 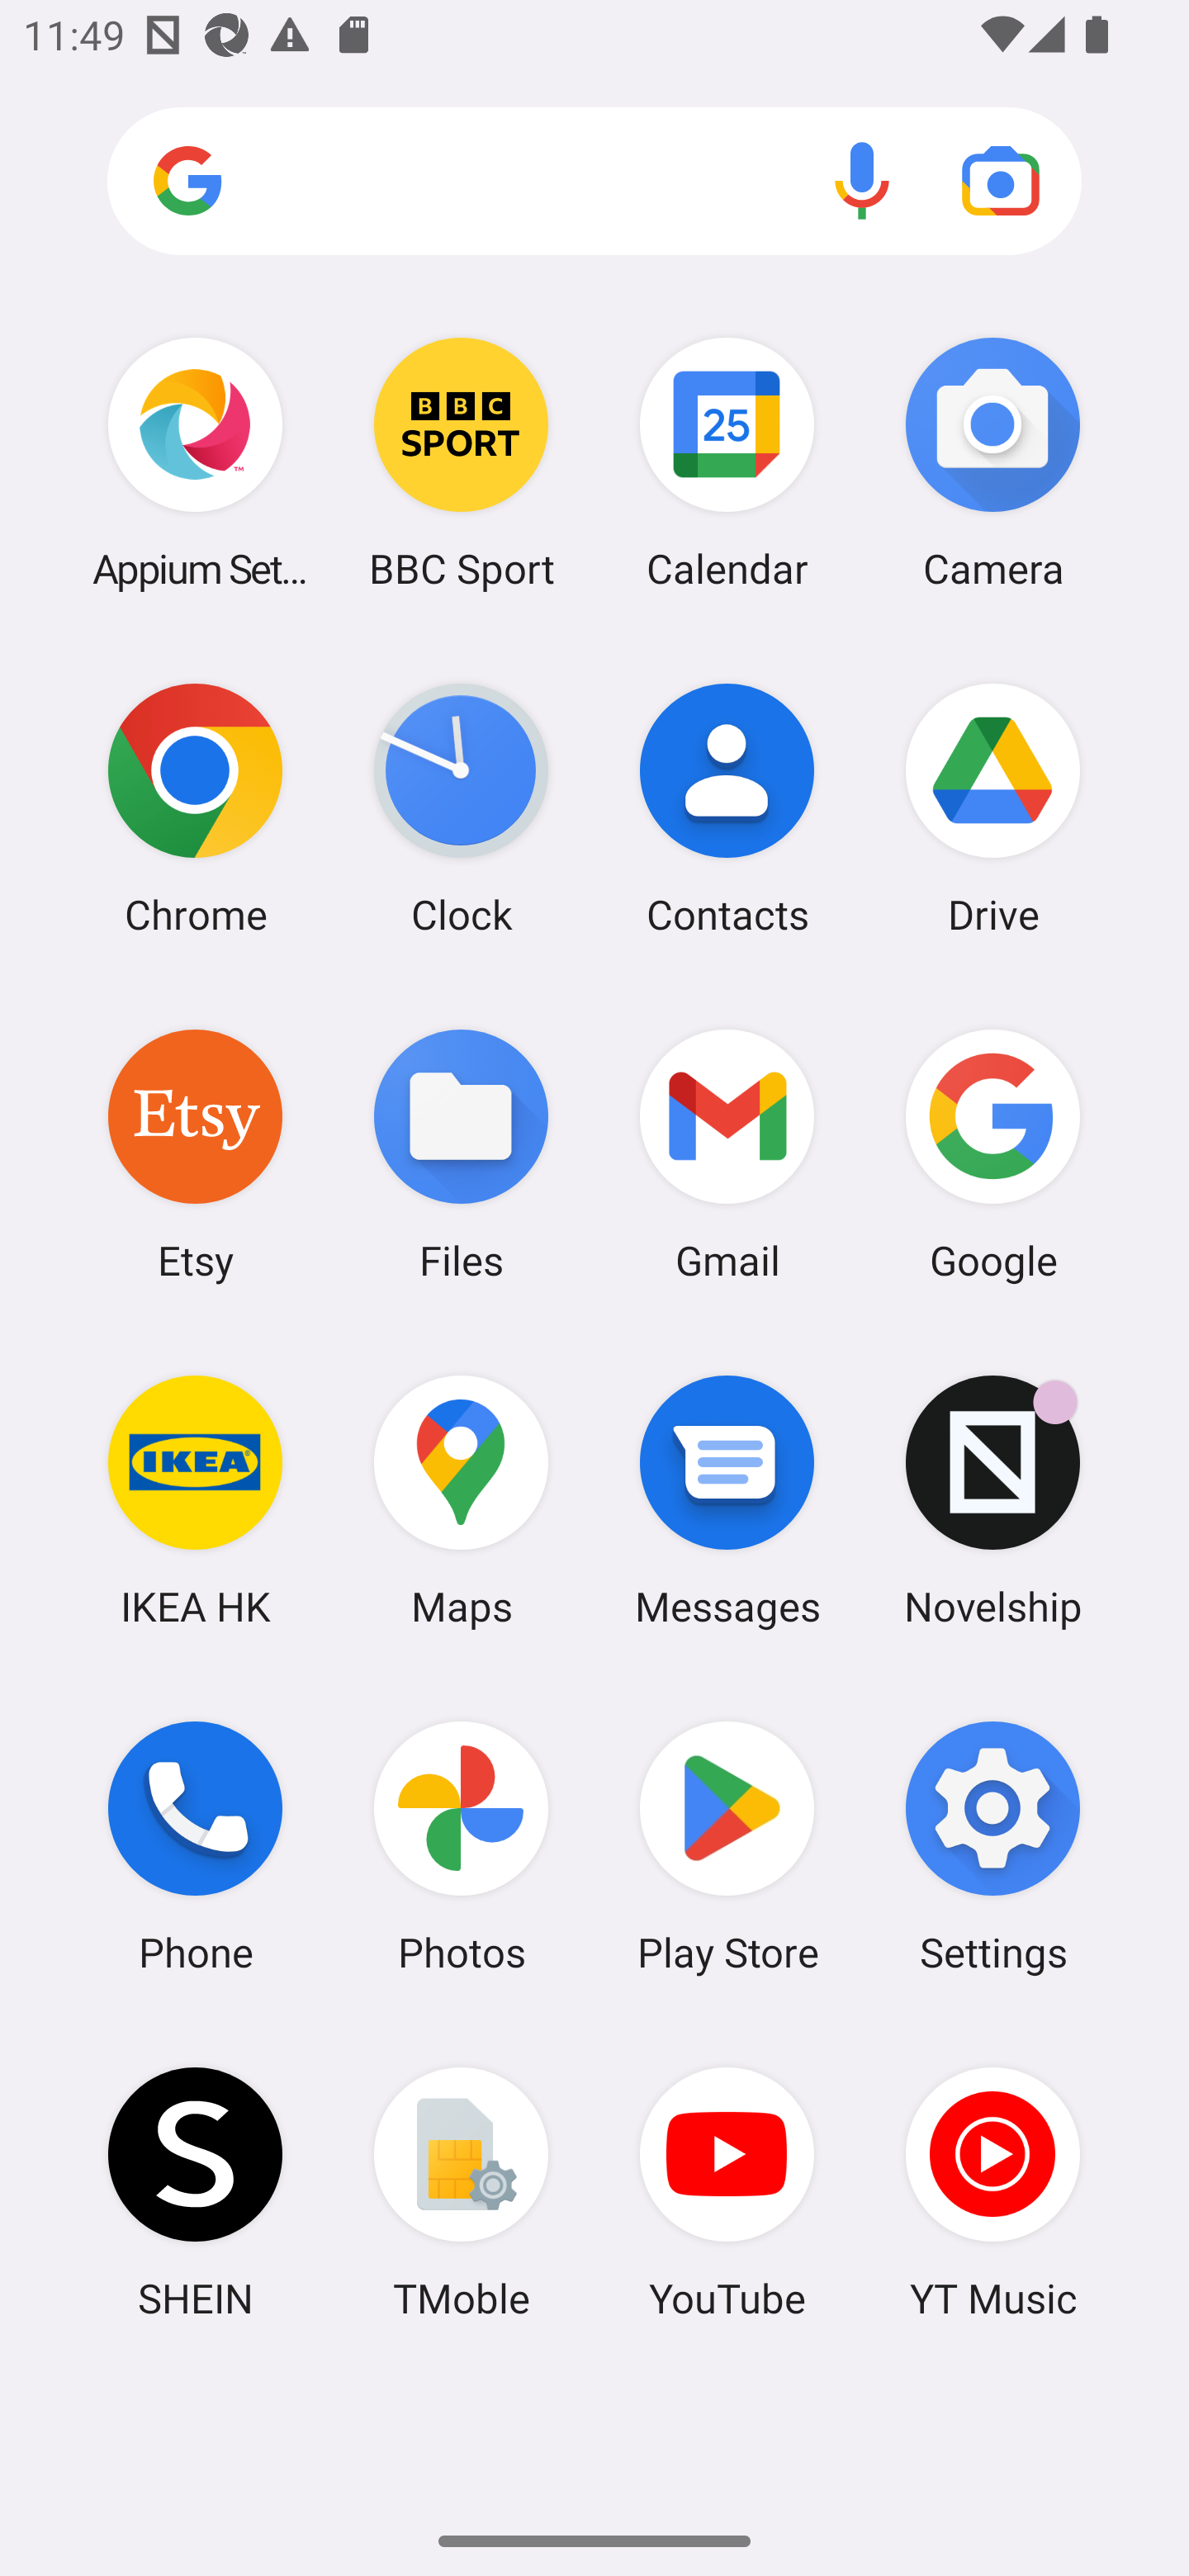 What do you see at coordinates (195, 1153) in the screenshot?
I see `Etsy` at bounding box center [195, 1153].